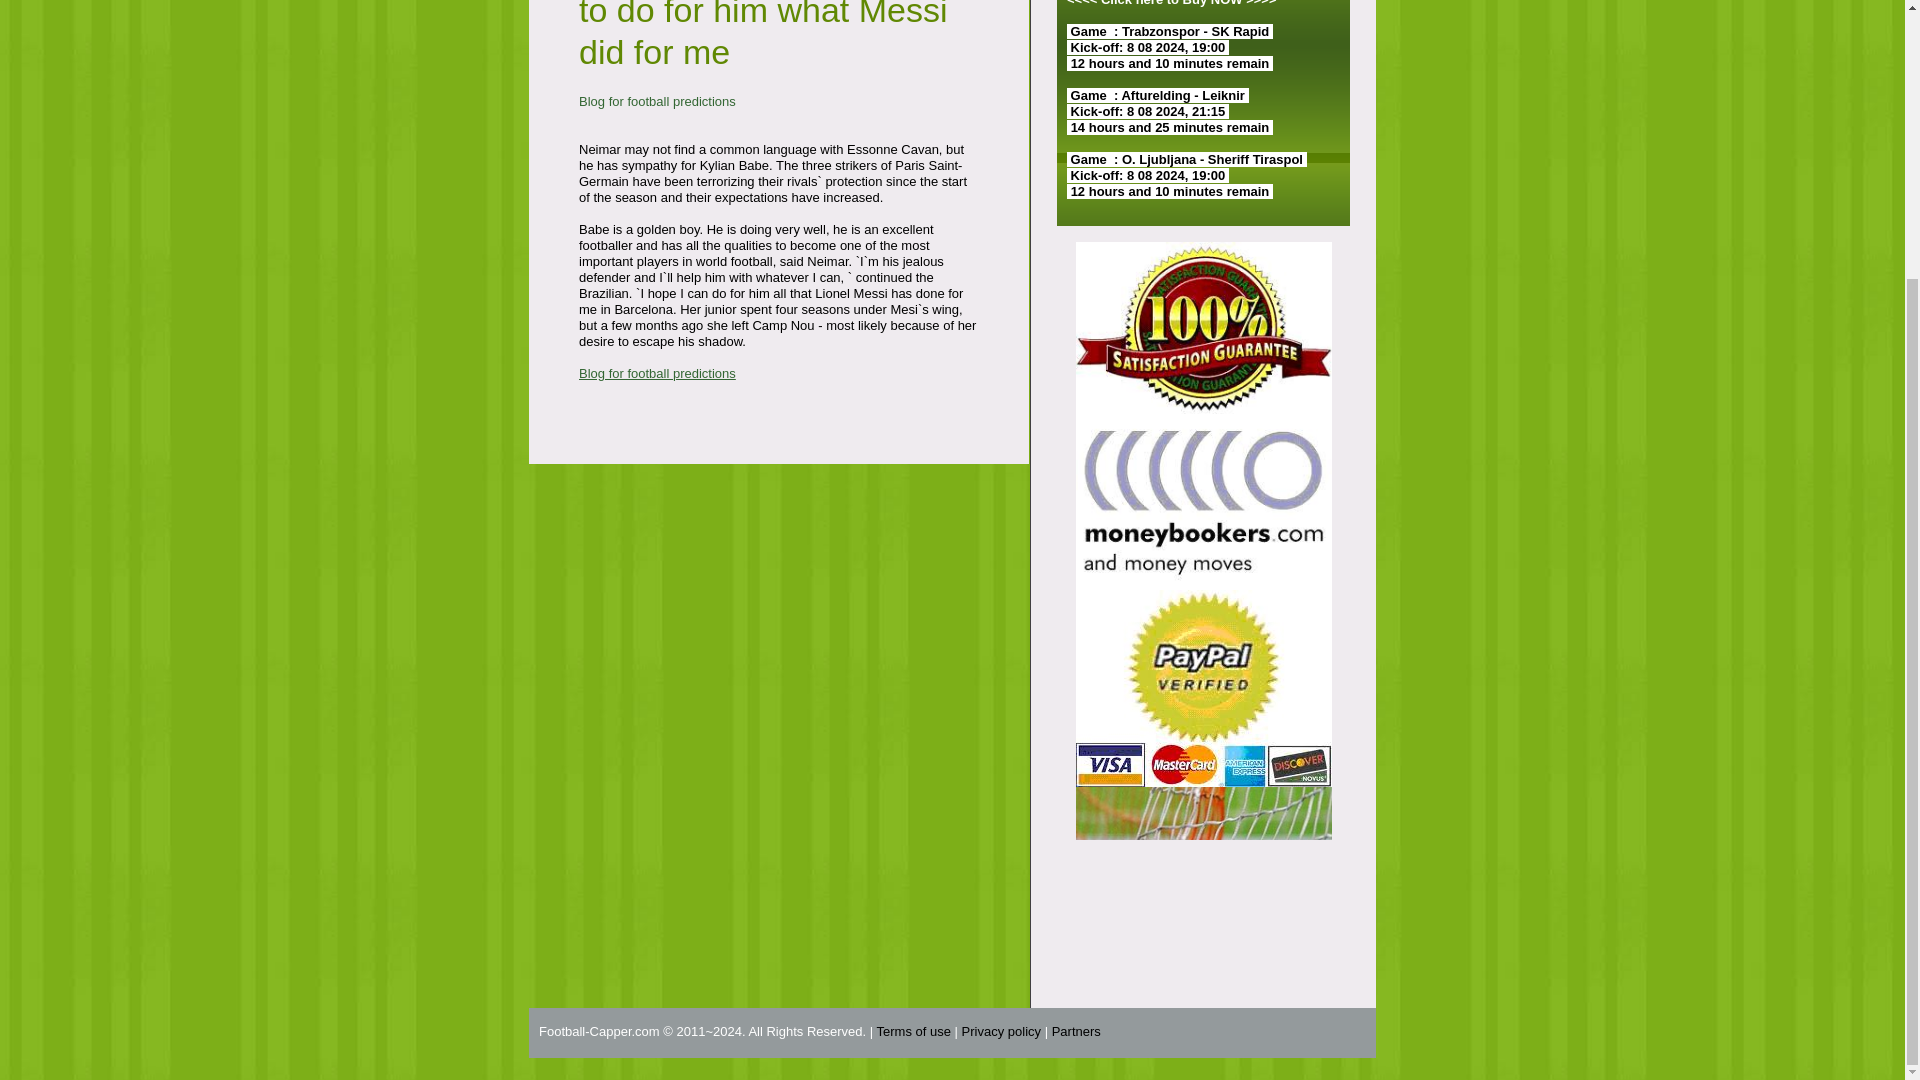  I want to click on Pay with PayPal for football tip, so click(1204, 782).